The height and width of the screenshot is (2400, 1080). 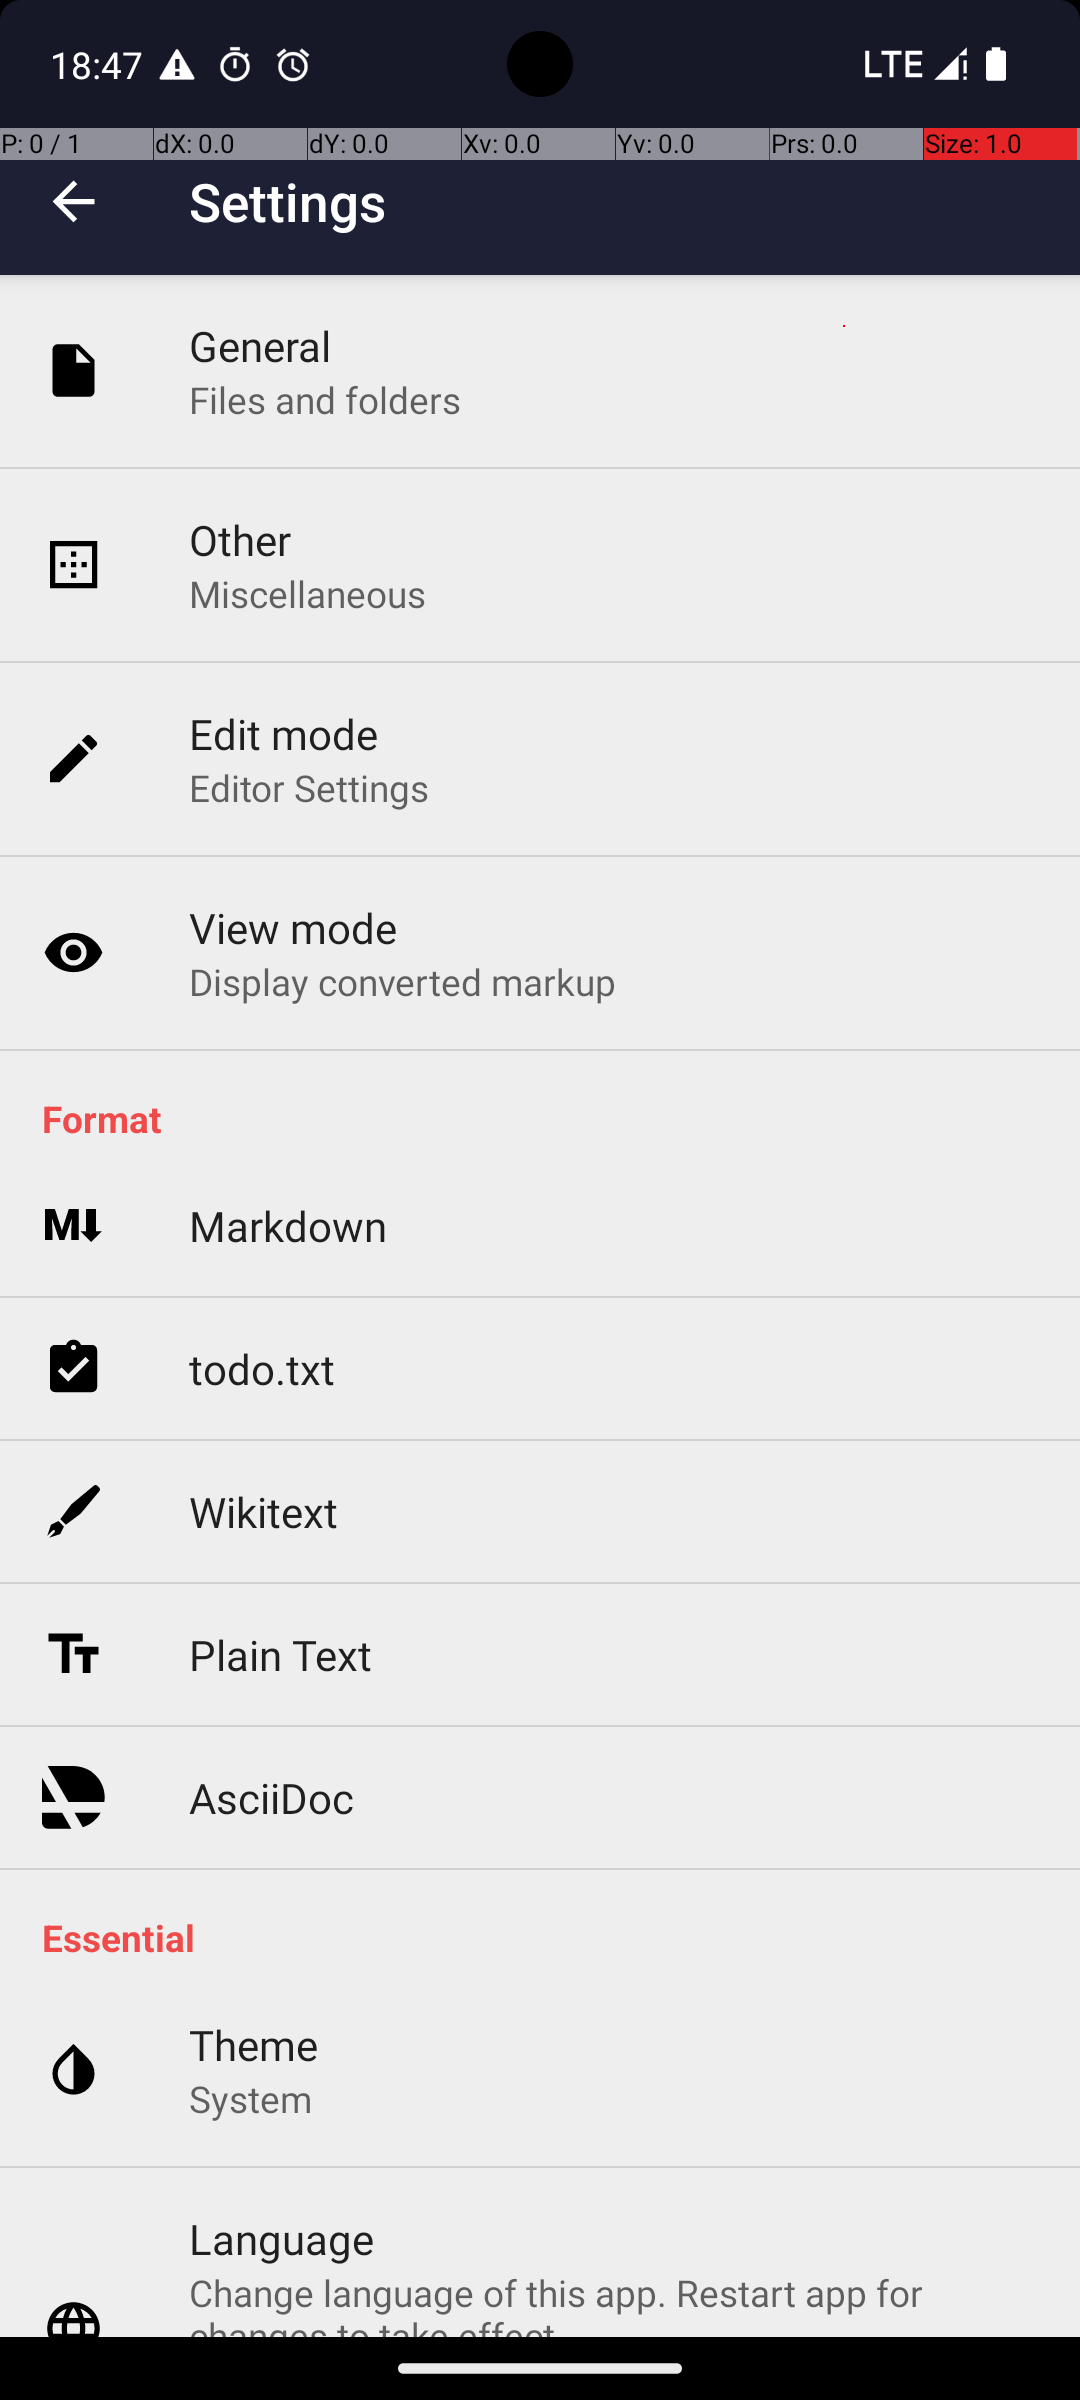 What do you see at coordinates (284, 734) in the screenshot?
I see `Edit mode` at bounding box center [284, 734].